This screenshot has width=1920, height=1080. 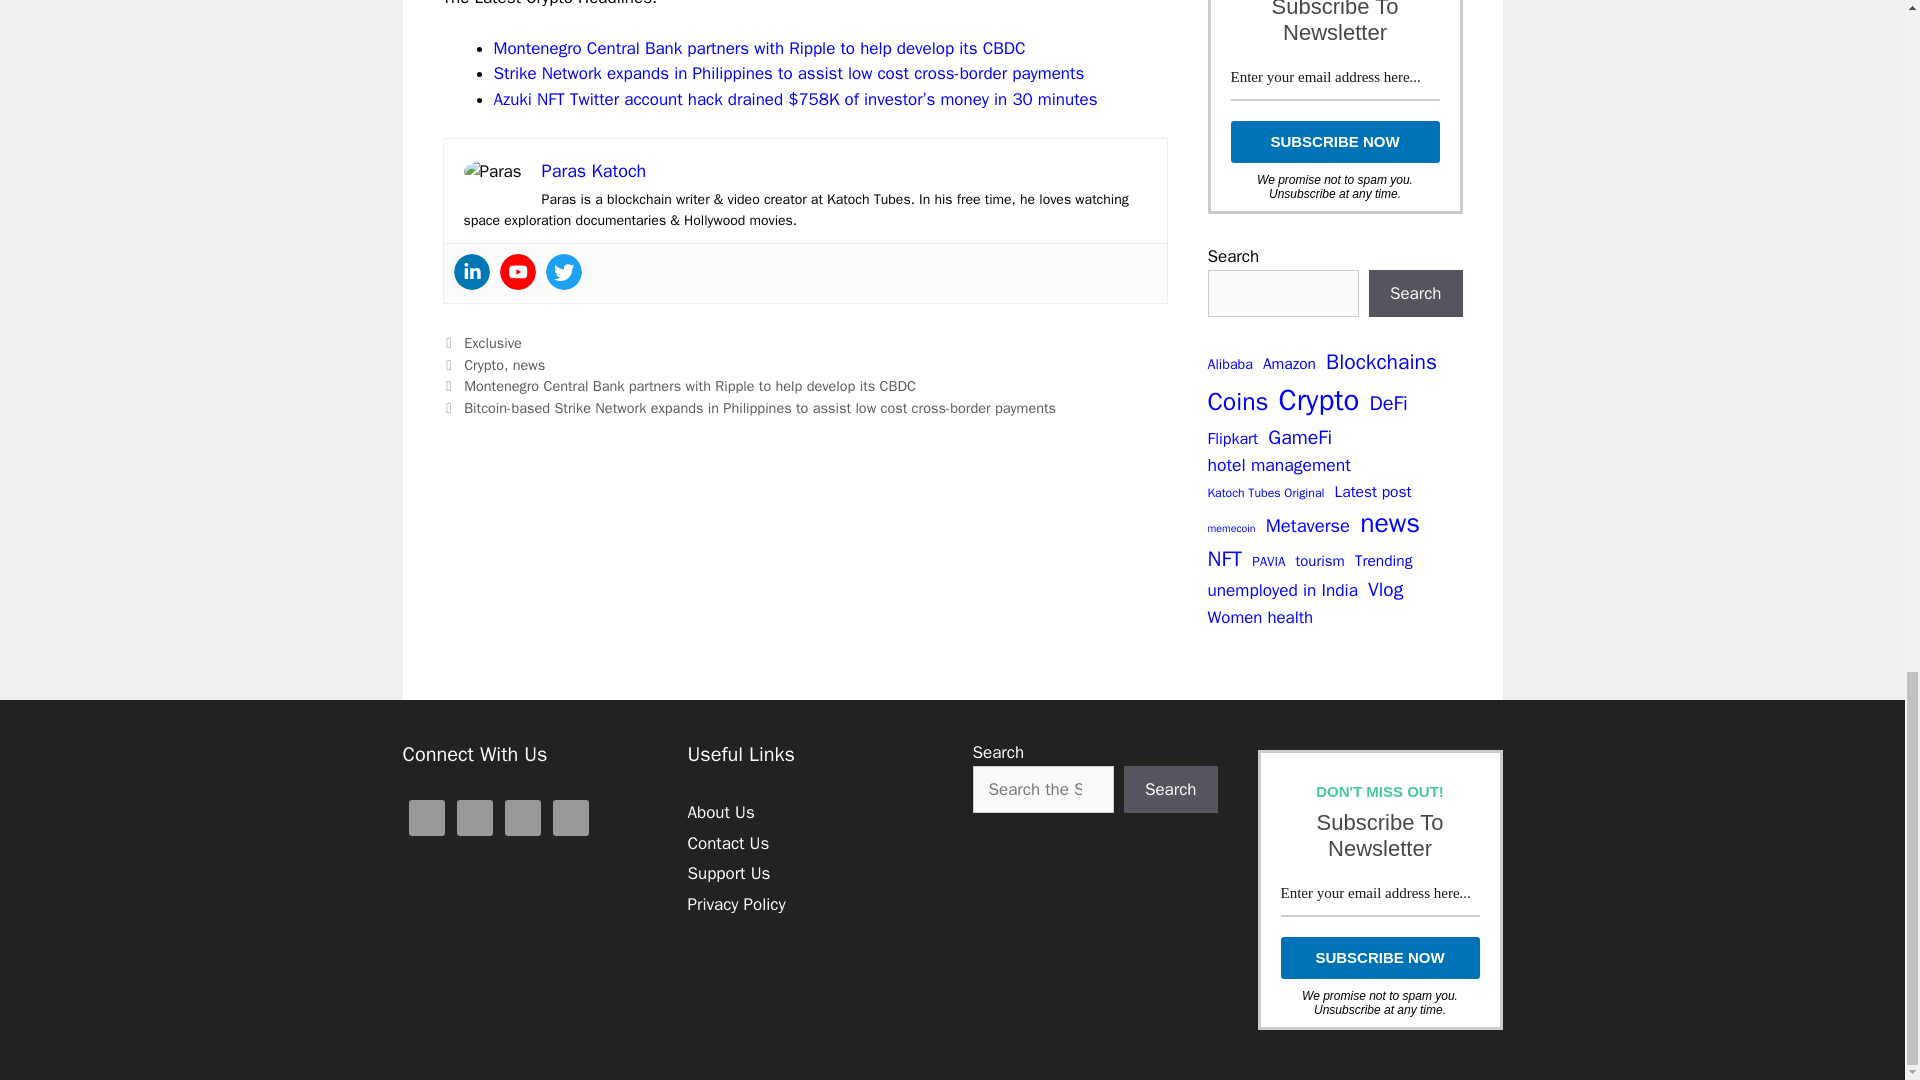 I want to click on Crypto, so click(x=484, y=364).